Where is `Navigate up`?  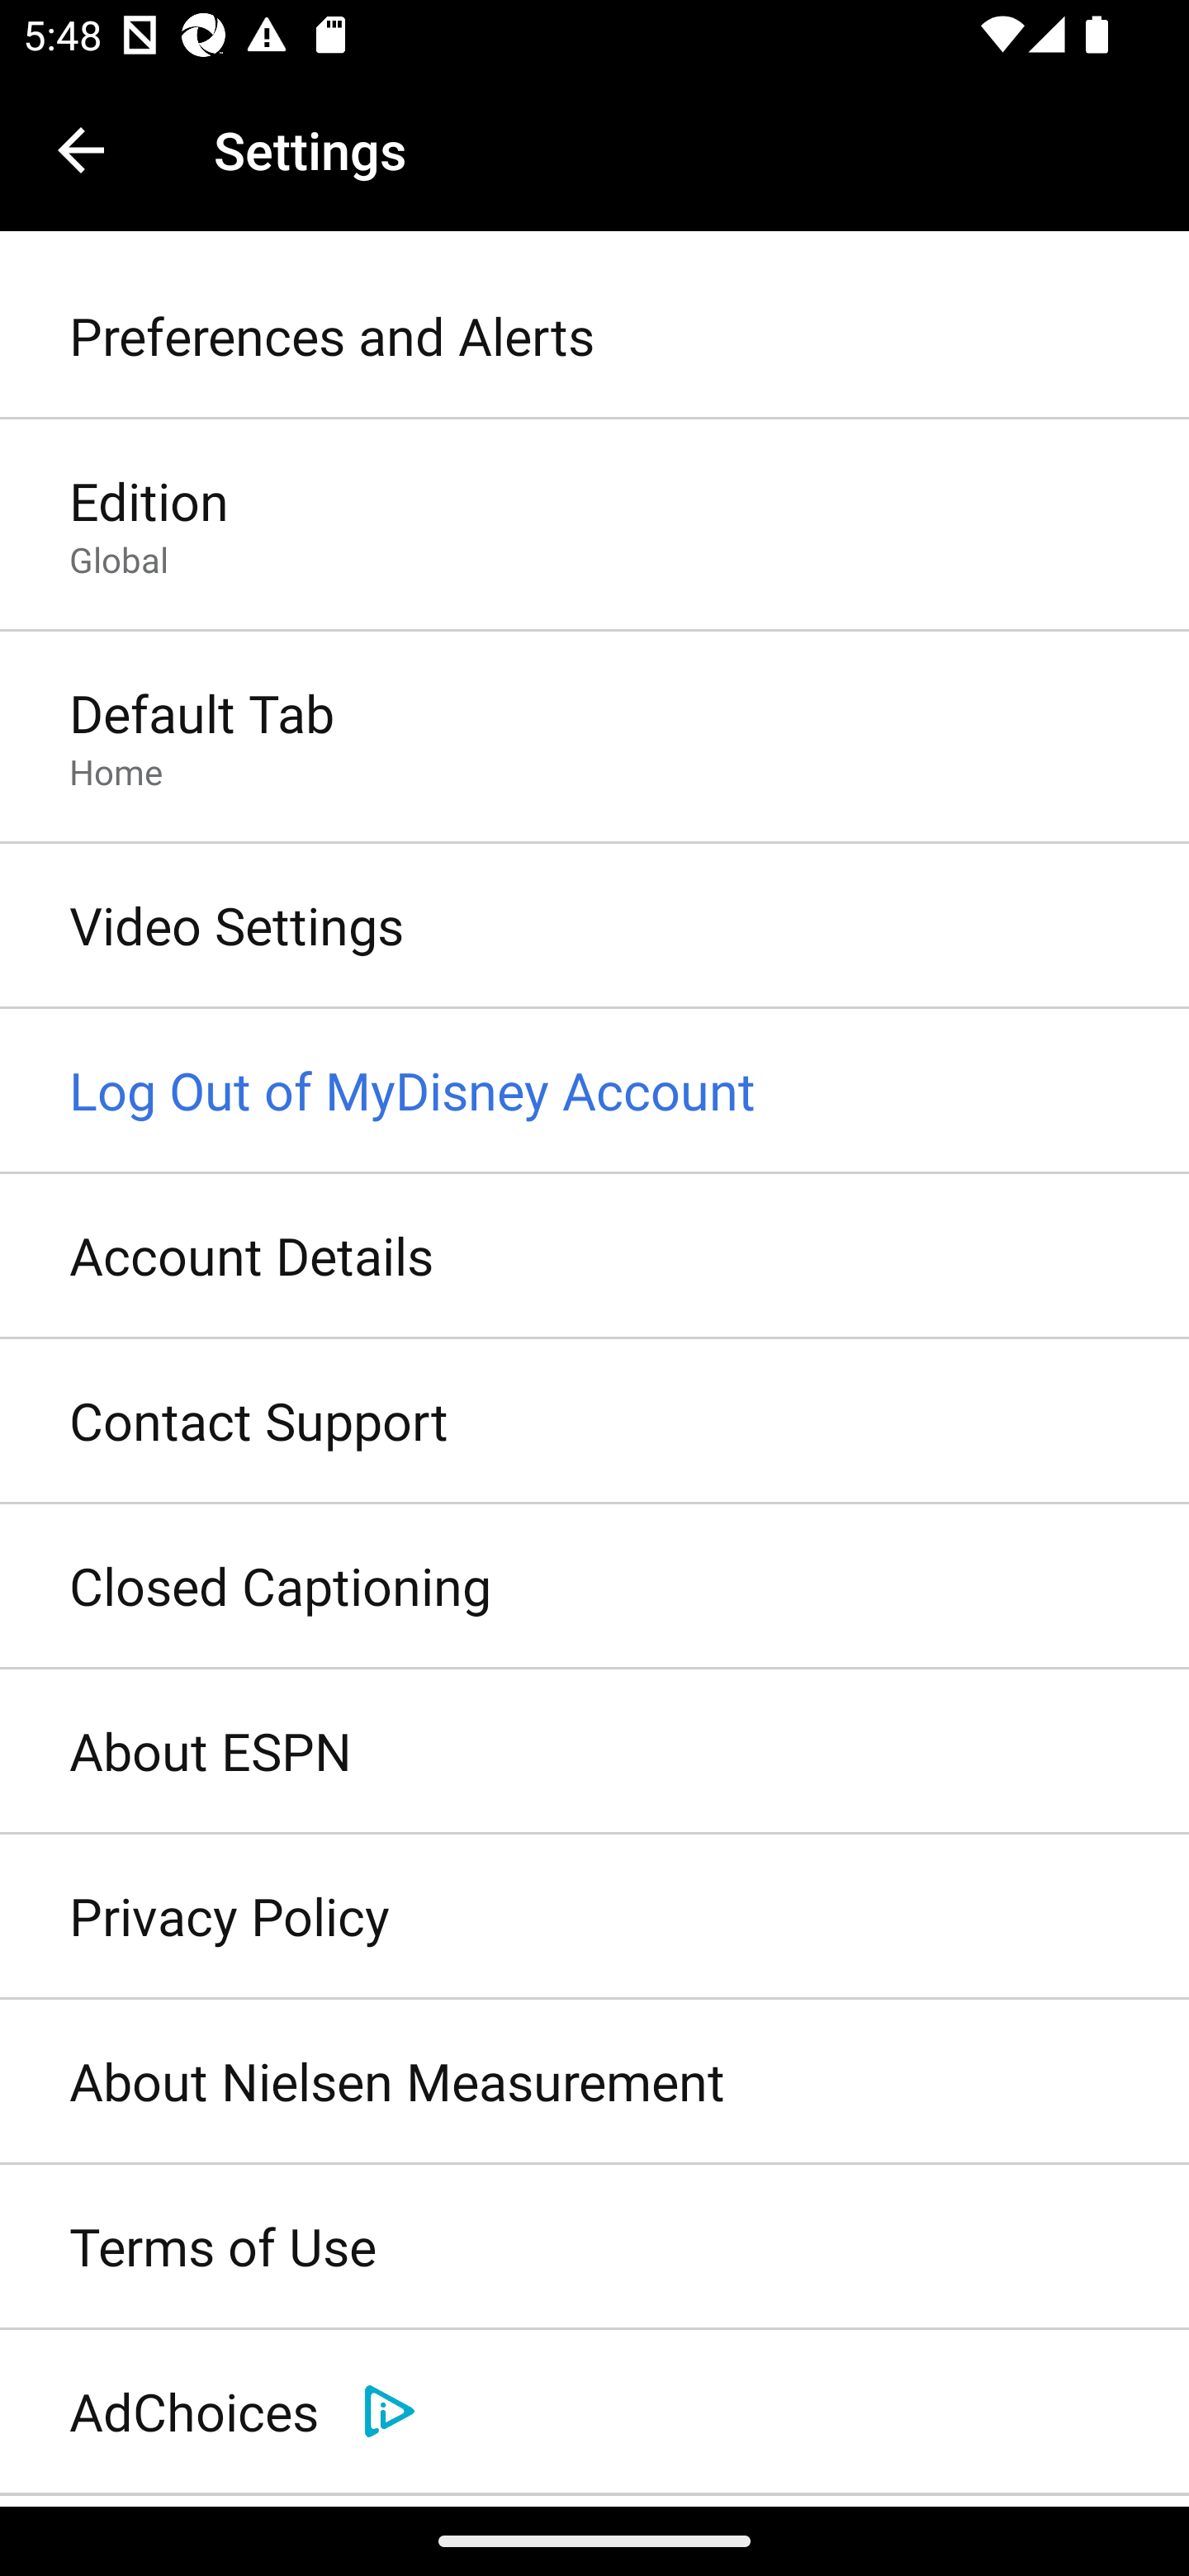
Navigate up is located at coordinates (81, 150).